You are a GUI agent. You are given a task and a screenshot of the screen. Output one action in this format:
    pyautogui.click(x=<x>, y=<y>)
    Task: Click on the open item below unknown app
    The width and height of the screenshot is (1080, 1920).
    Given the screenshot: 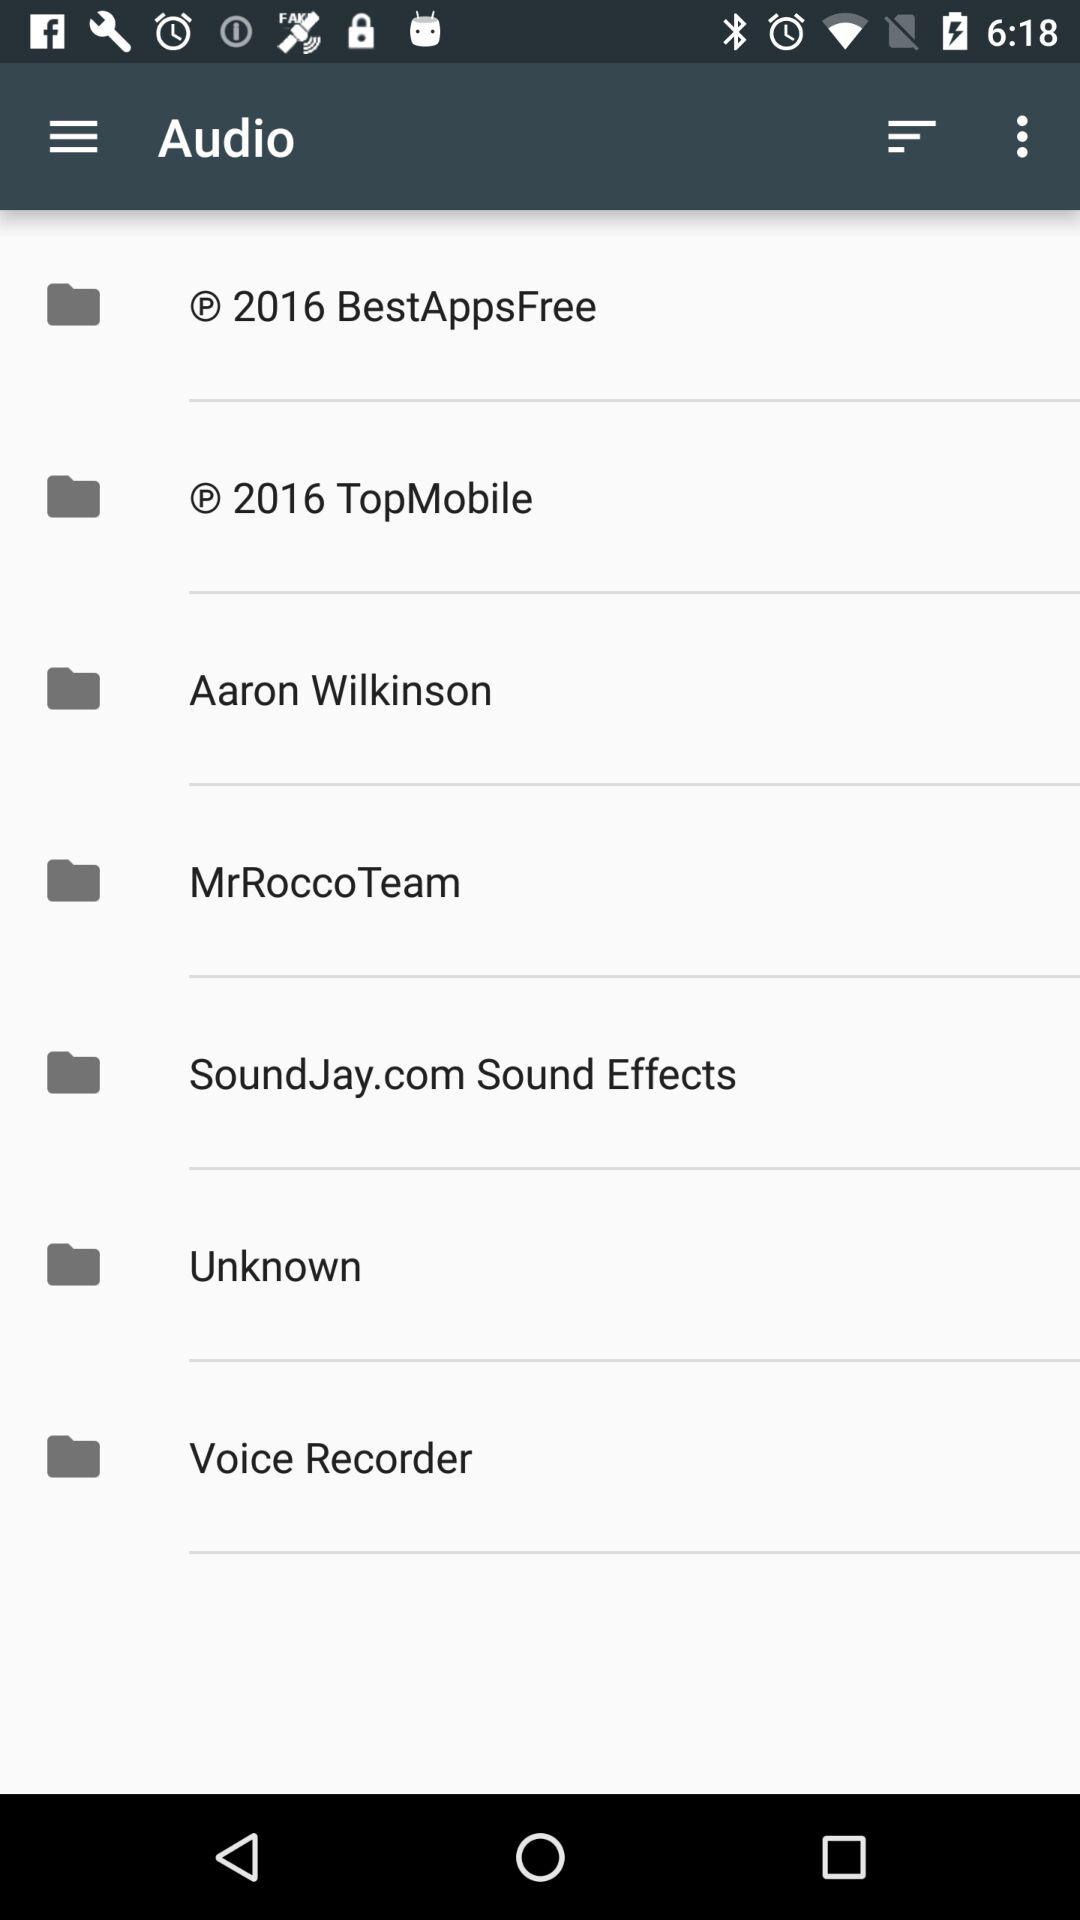 What is the action you would take?
    pyautogui.click(x=613, y=1456)
    